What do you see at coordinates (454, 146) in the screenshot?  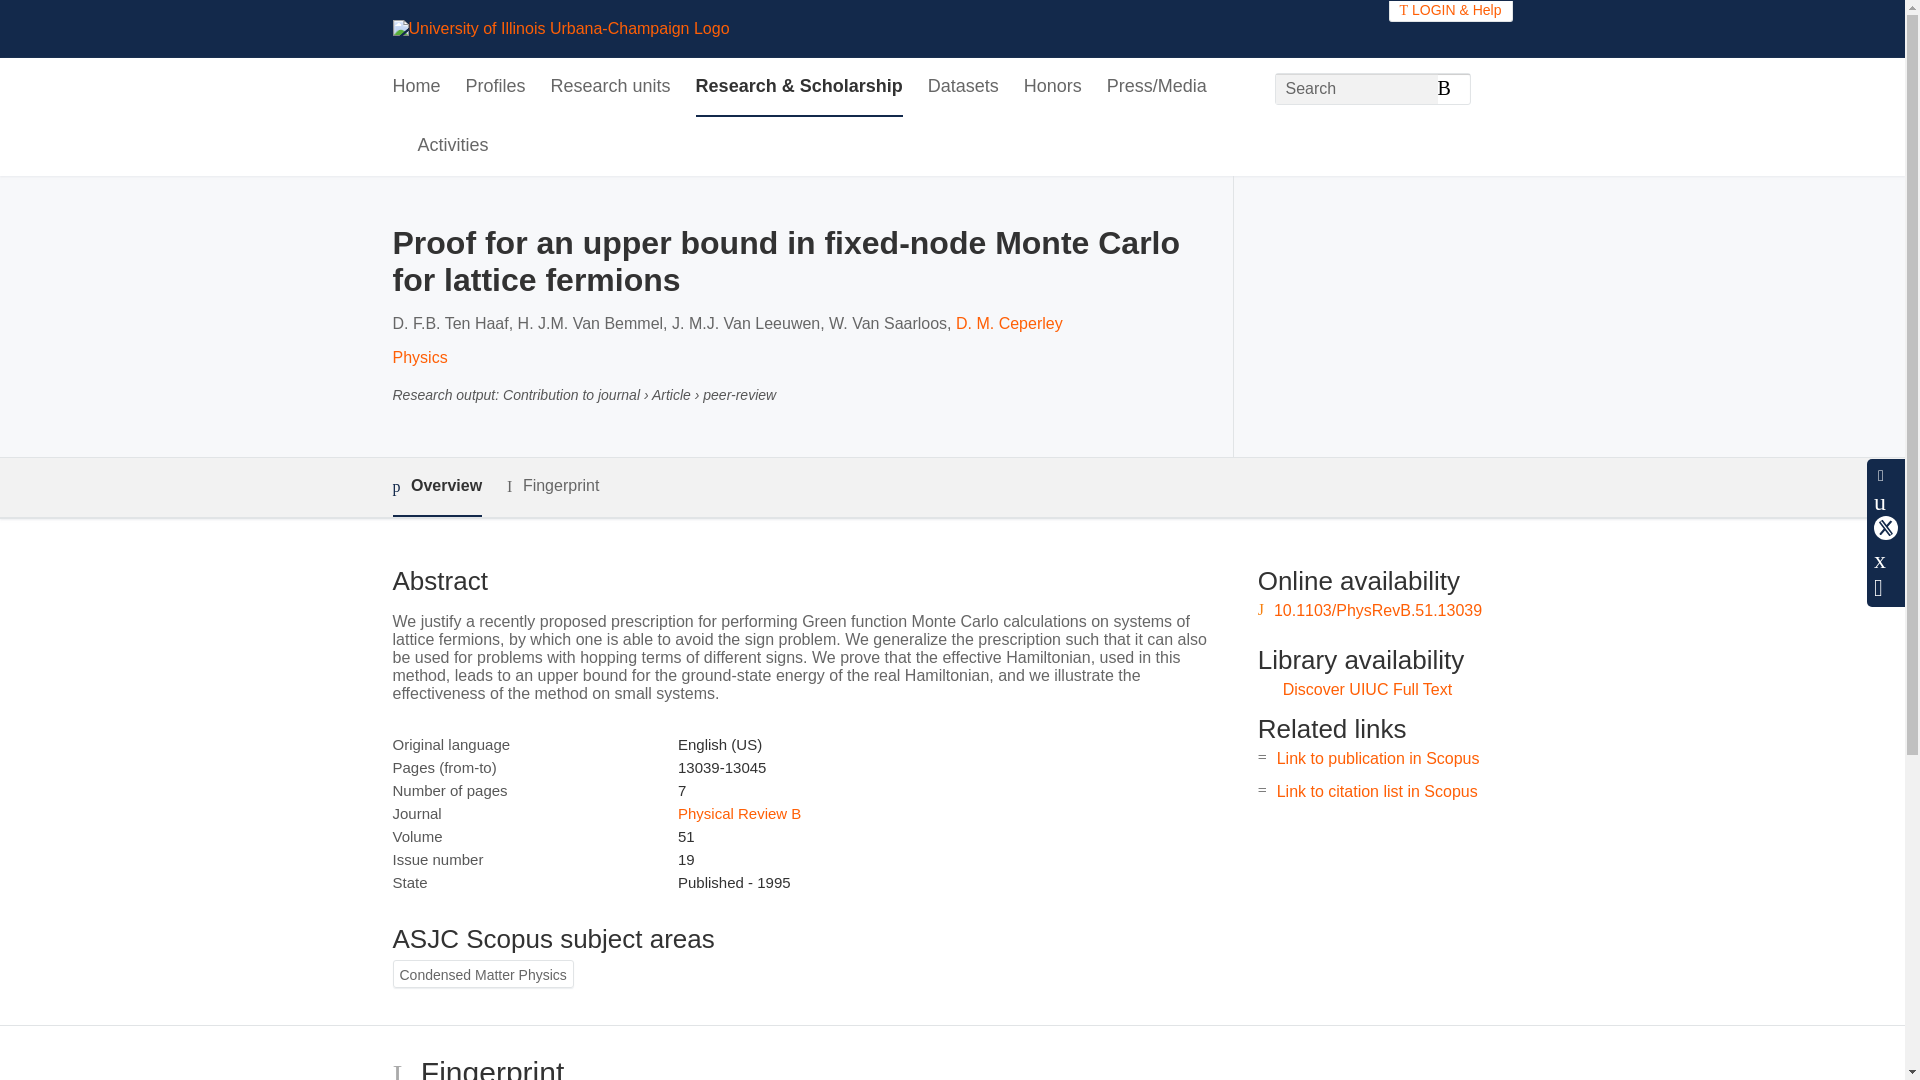 I see `Activities` at bounding box center [454, 146].